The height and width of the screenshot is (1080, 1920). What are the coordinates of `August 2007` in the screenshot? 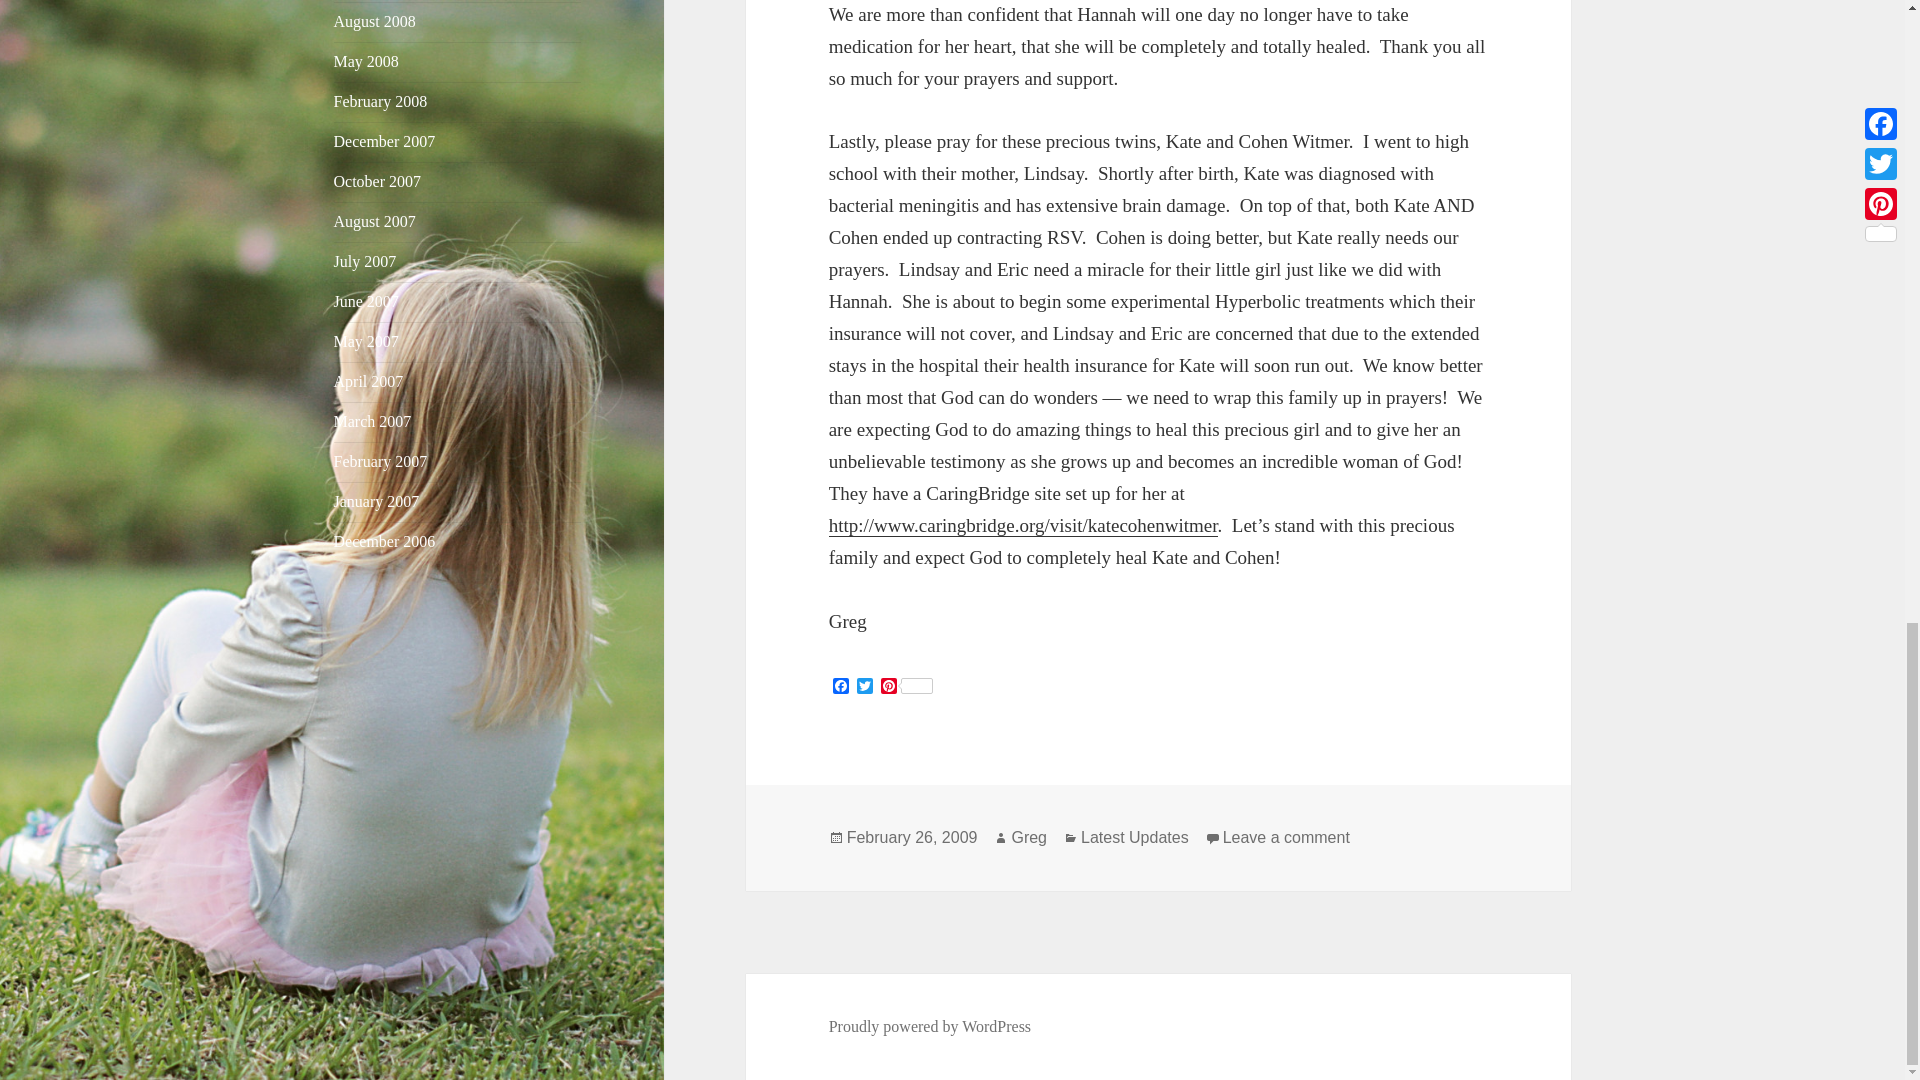 It's located at (375, 221).